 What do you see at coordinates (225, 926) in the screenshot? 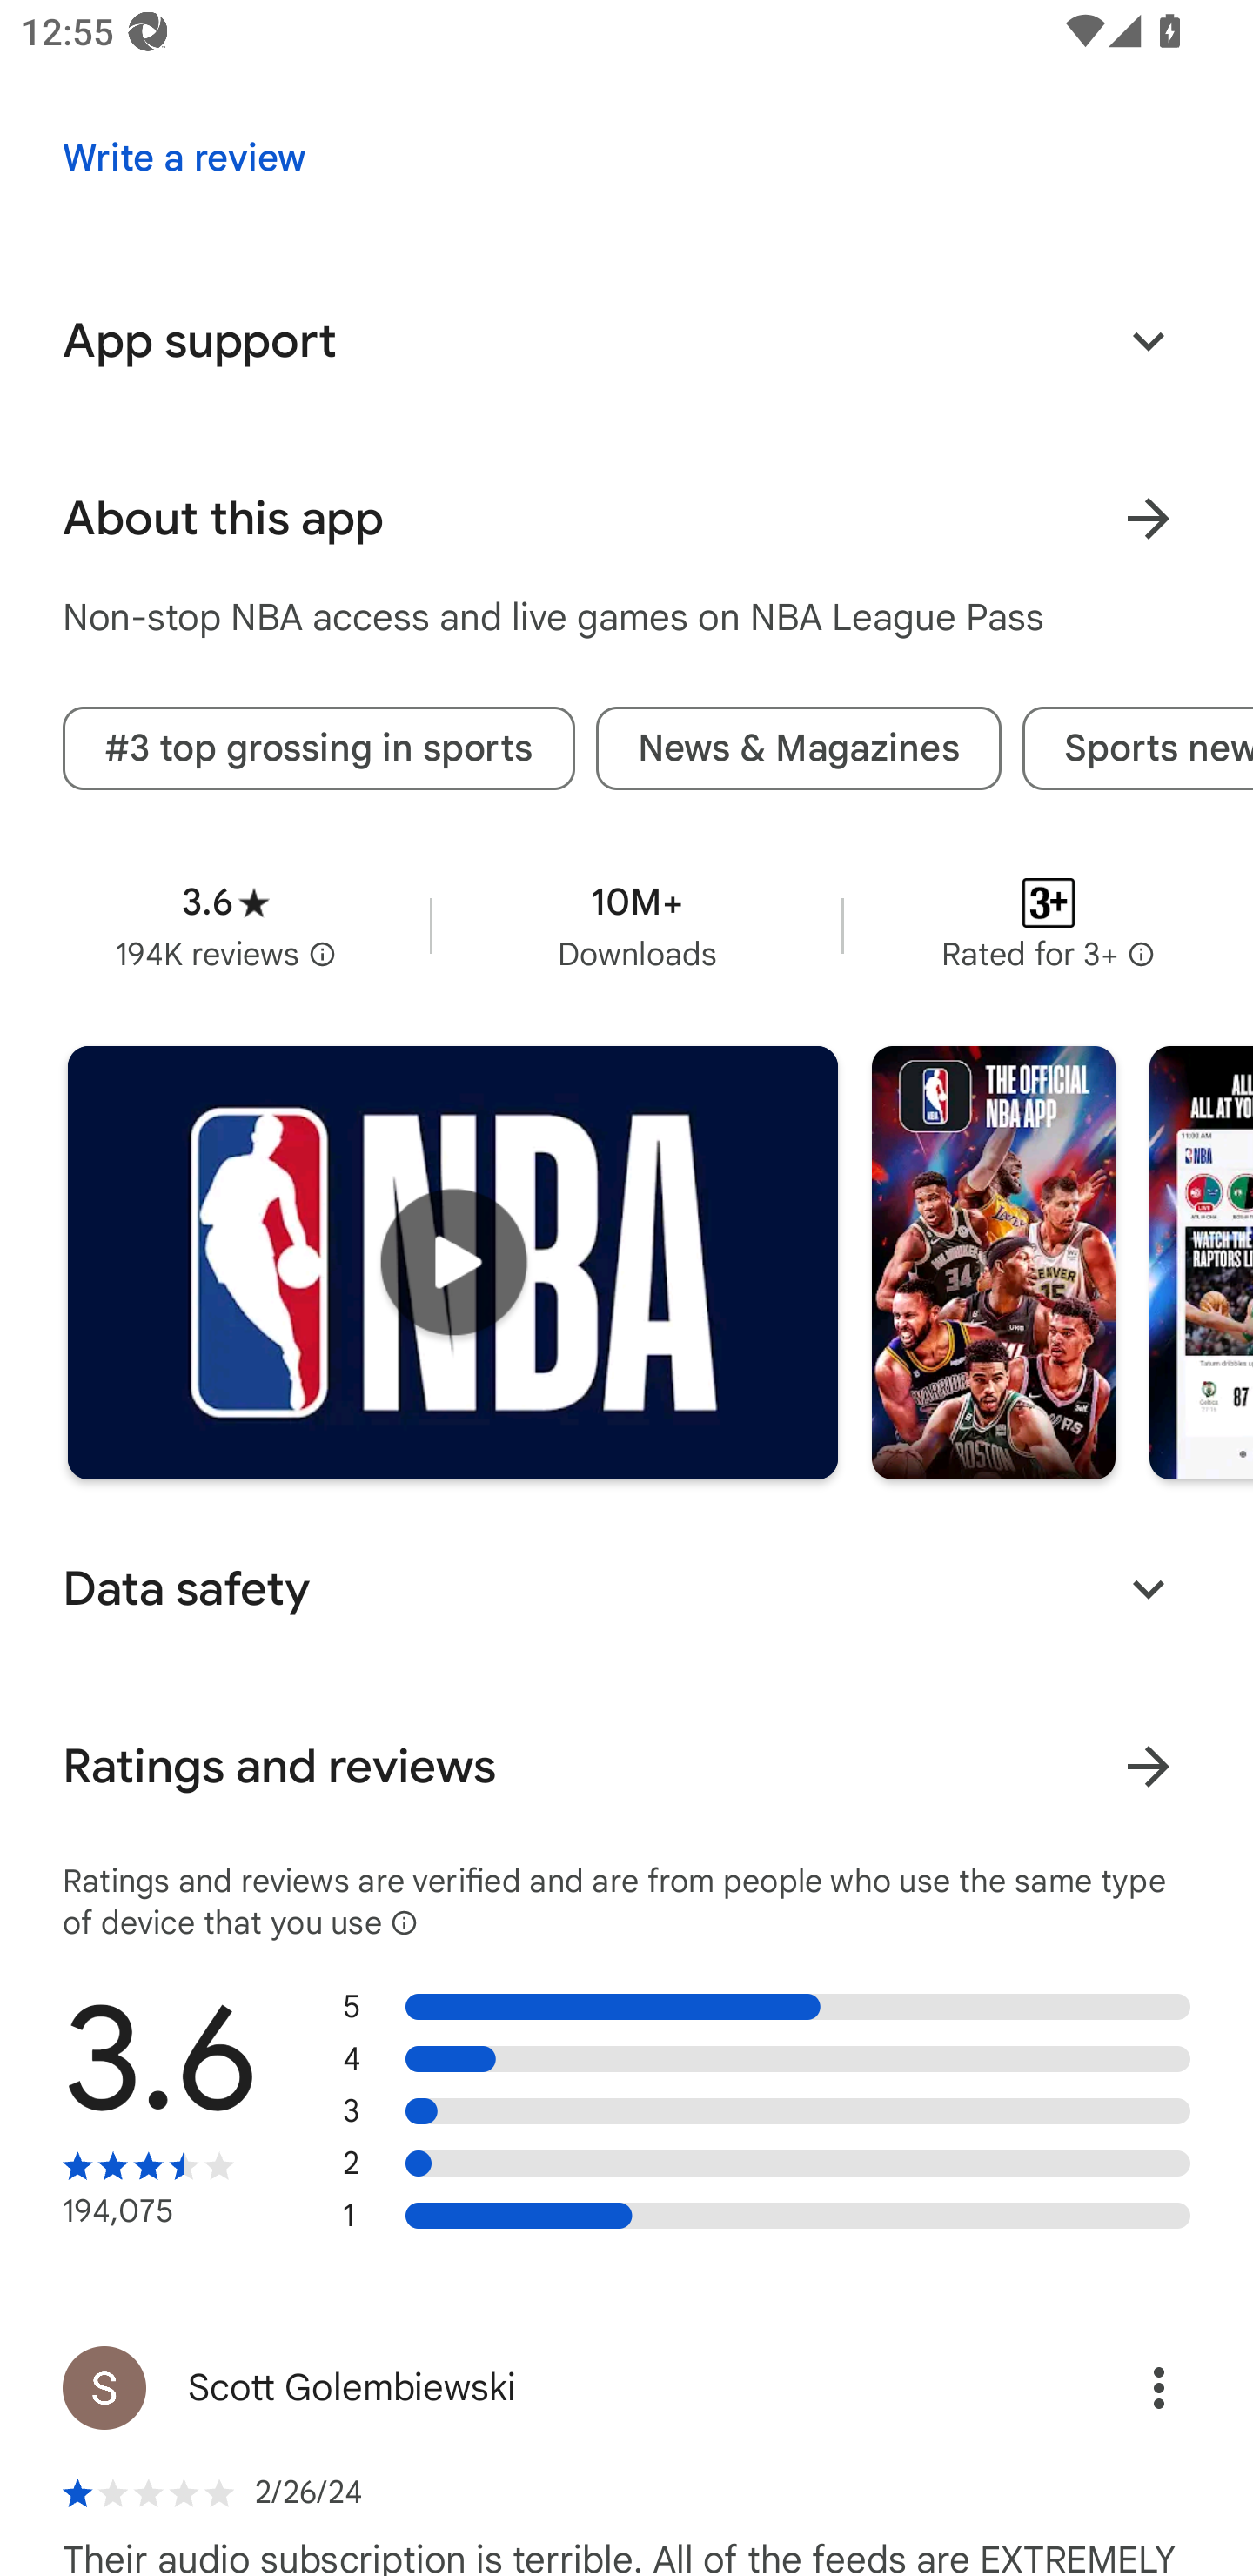
I see `Average rating 3.6 stars in 194 thousand reviews` at bounding box center [225, 926].